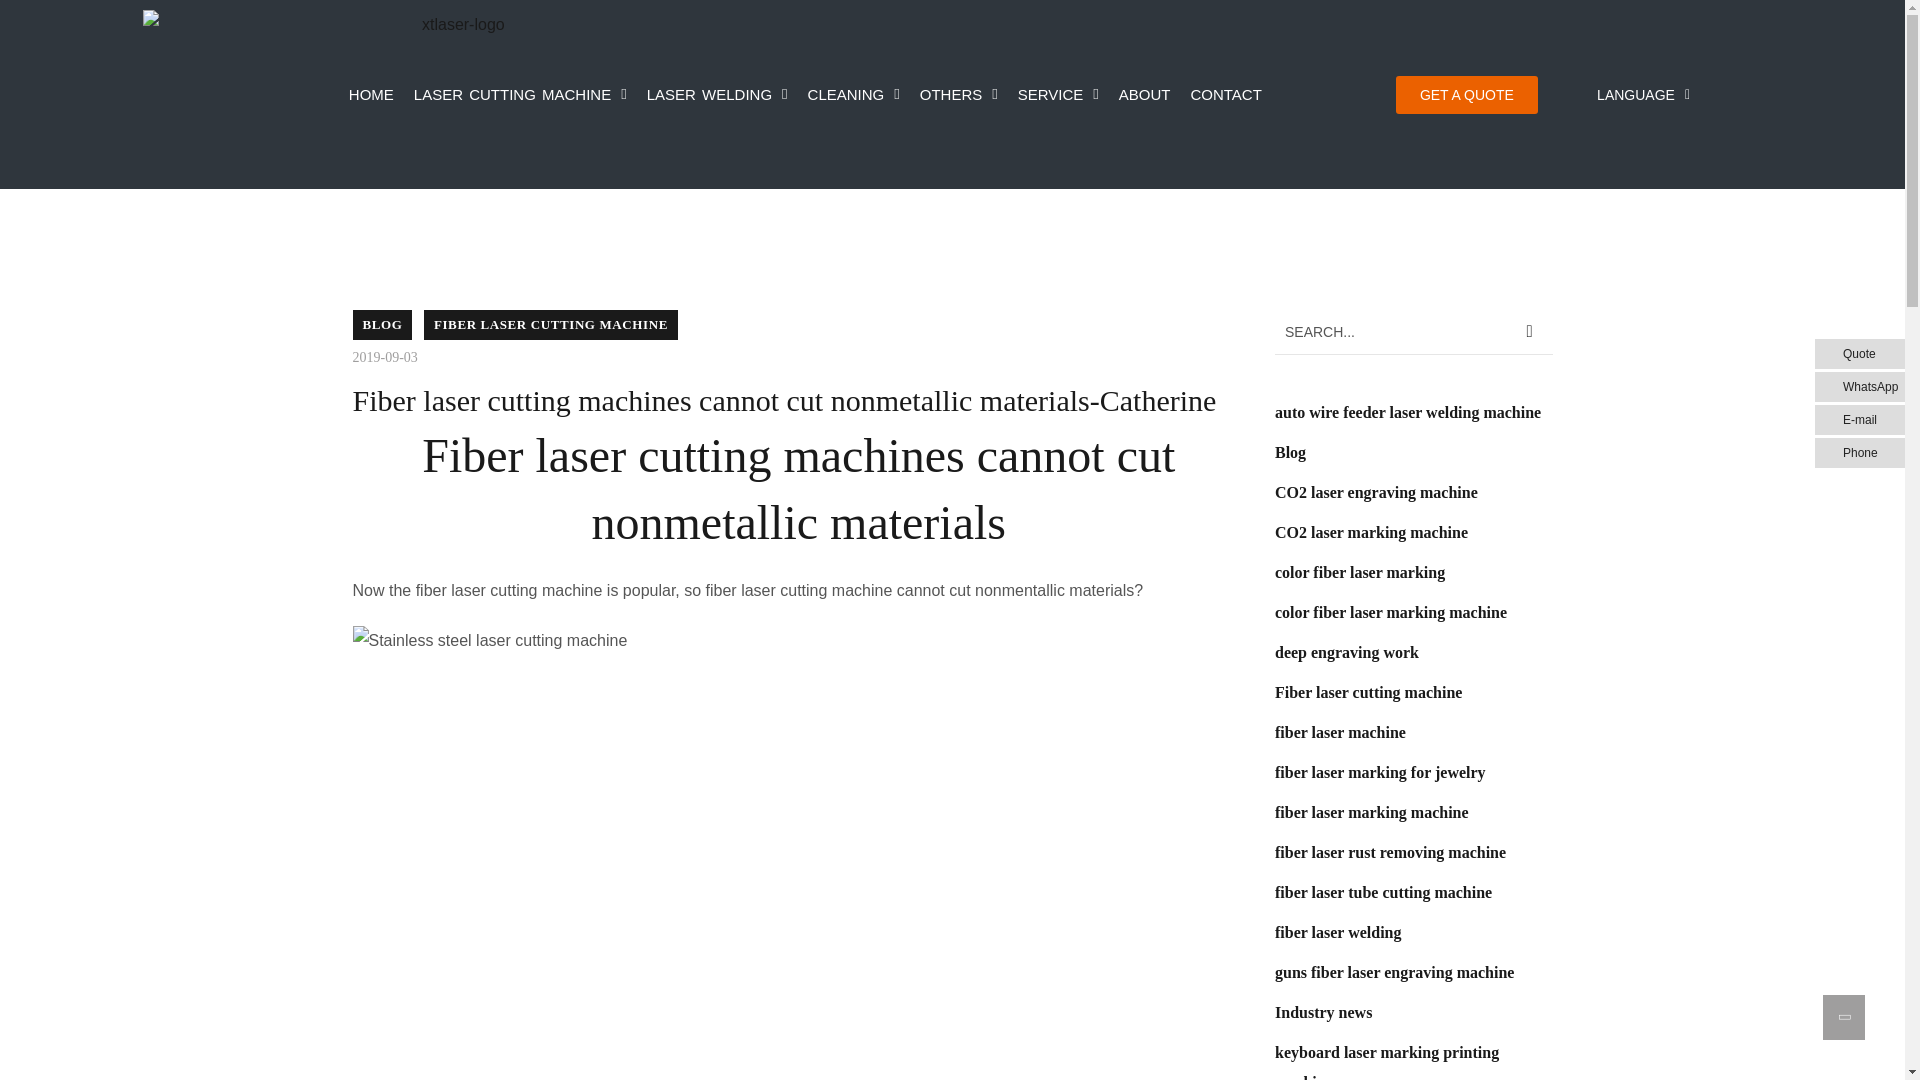 The height and width of the screenshot is (1080, 1920). What do you see at coordinates (854, 94) in the screenshot?
I see `CLEANING` at bounding box center [854, 94].